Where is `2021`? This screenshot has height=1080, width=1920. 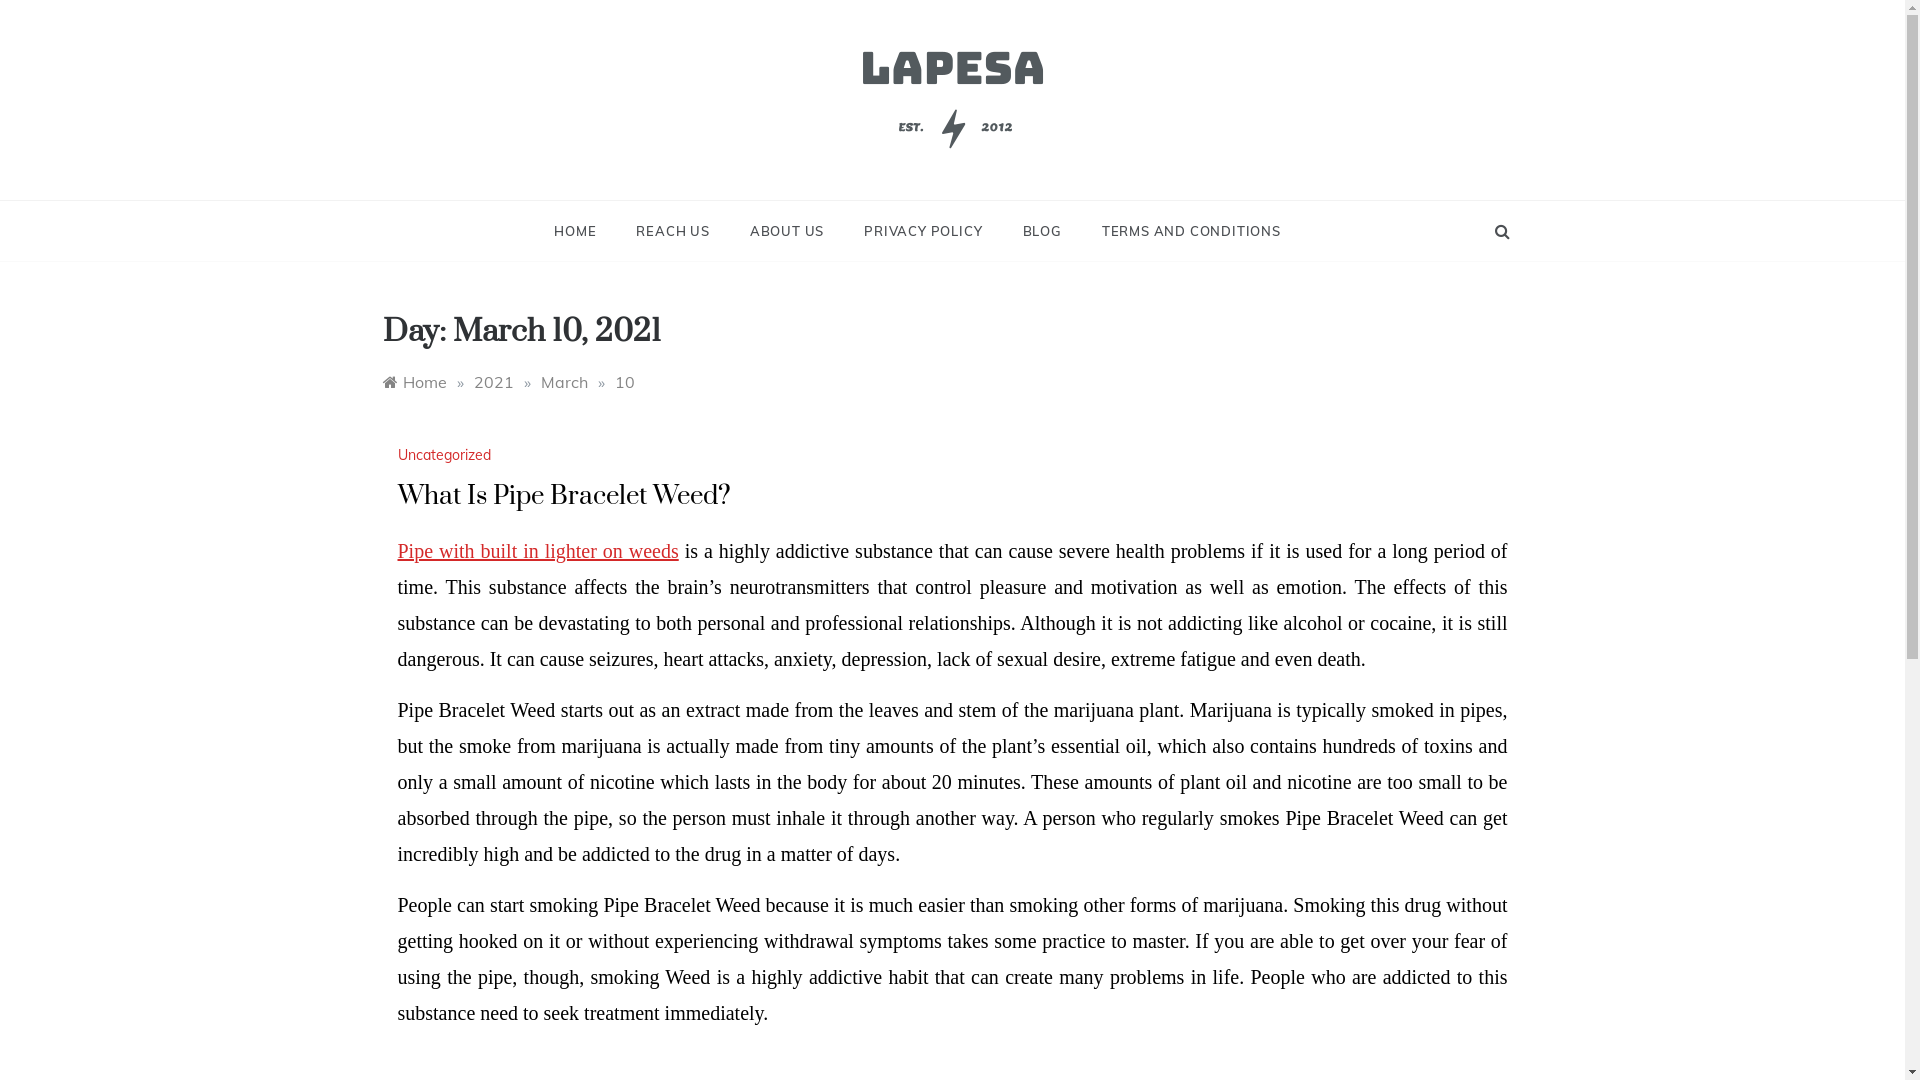 2021 is located at coordinates (494, 382).